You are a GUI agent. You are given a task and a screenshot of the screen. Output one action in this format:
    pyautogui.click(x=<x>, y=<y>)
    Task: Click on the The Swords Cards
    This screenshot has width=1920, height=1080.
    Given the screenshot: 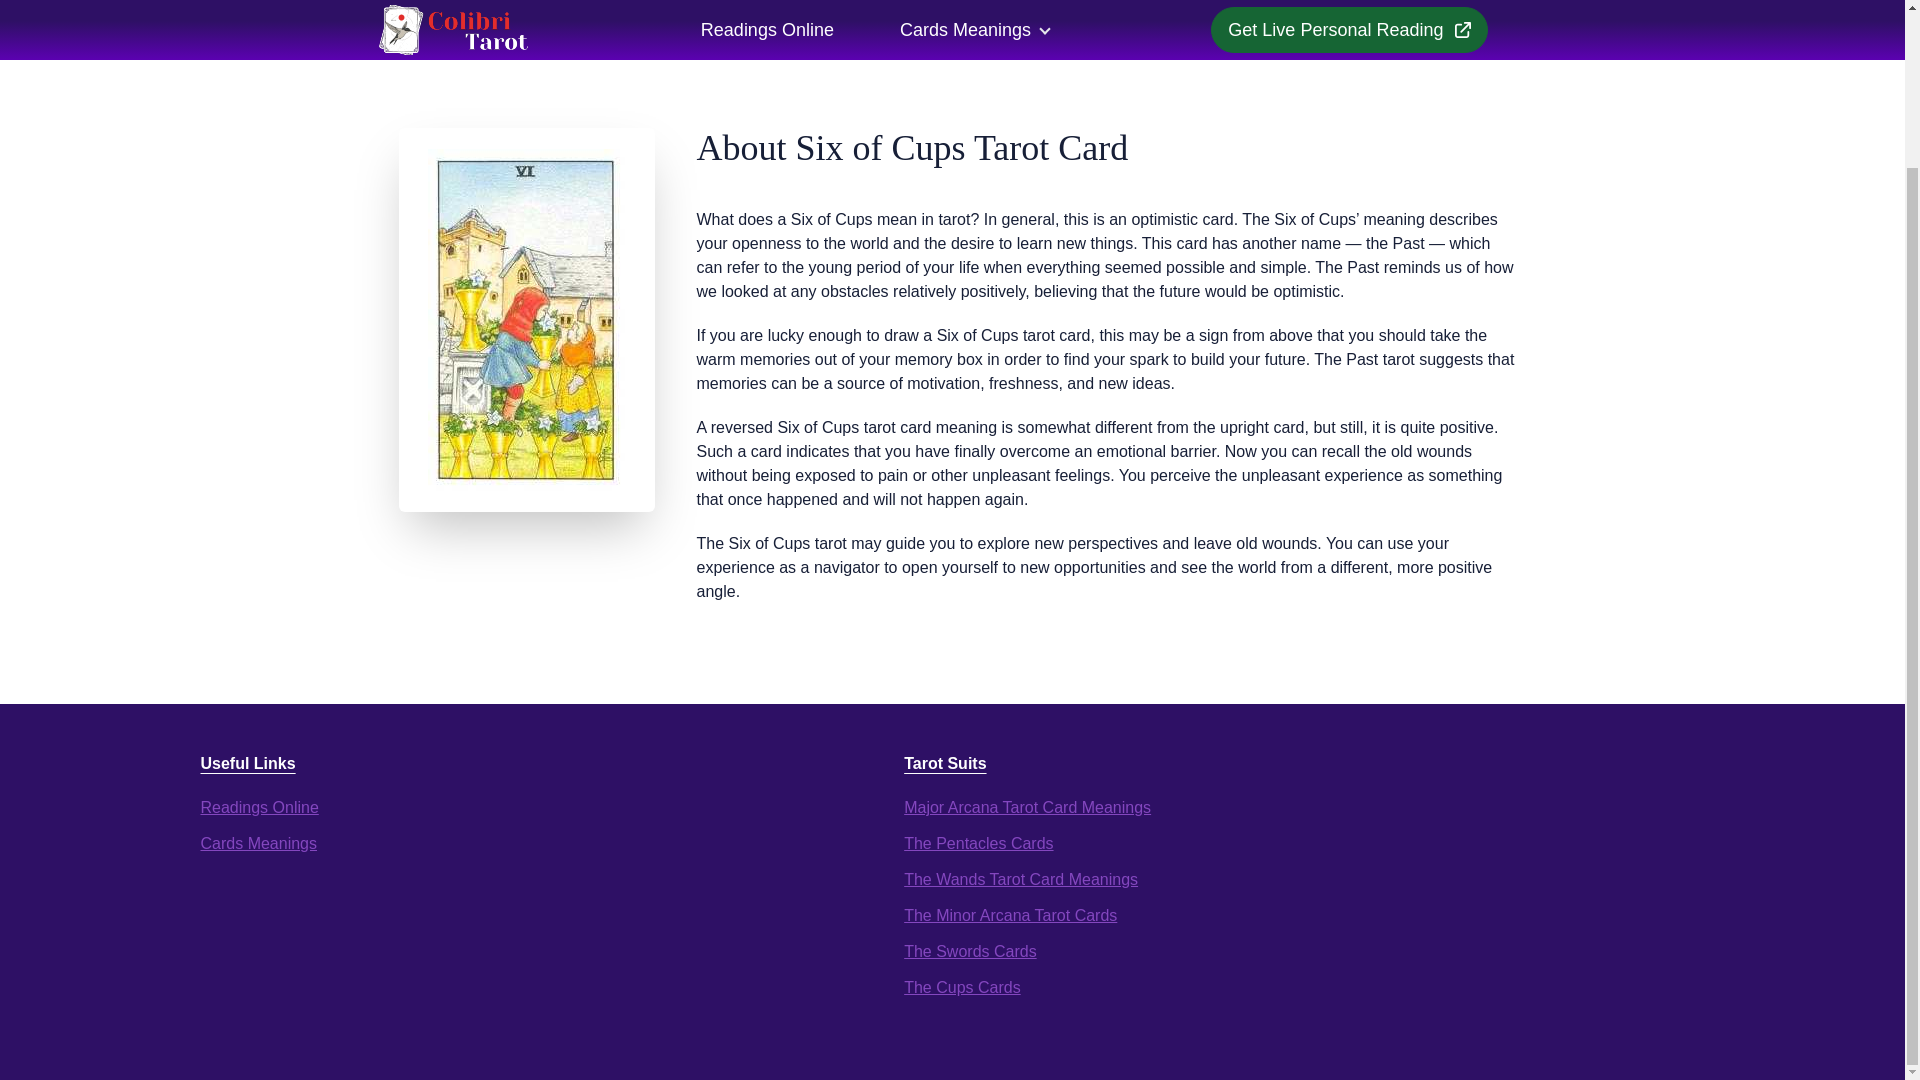 What is the action you would take?
    pyautogui.click(x=970, y=951)
    